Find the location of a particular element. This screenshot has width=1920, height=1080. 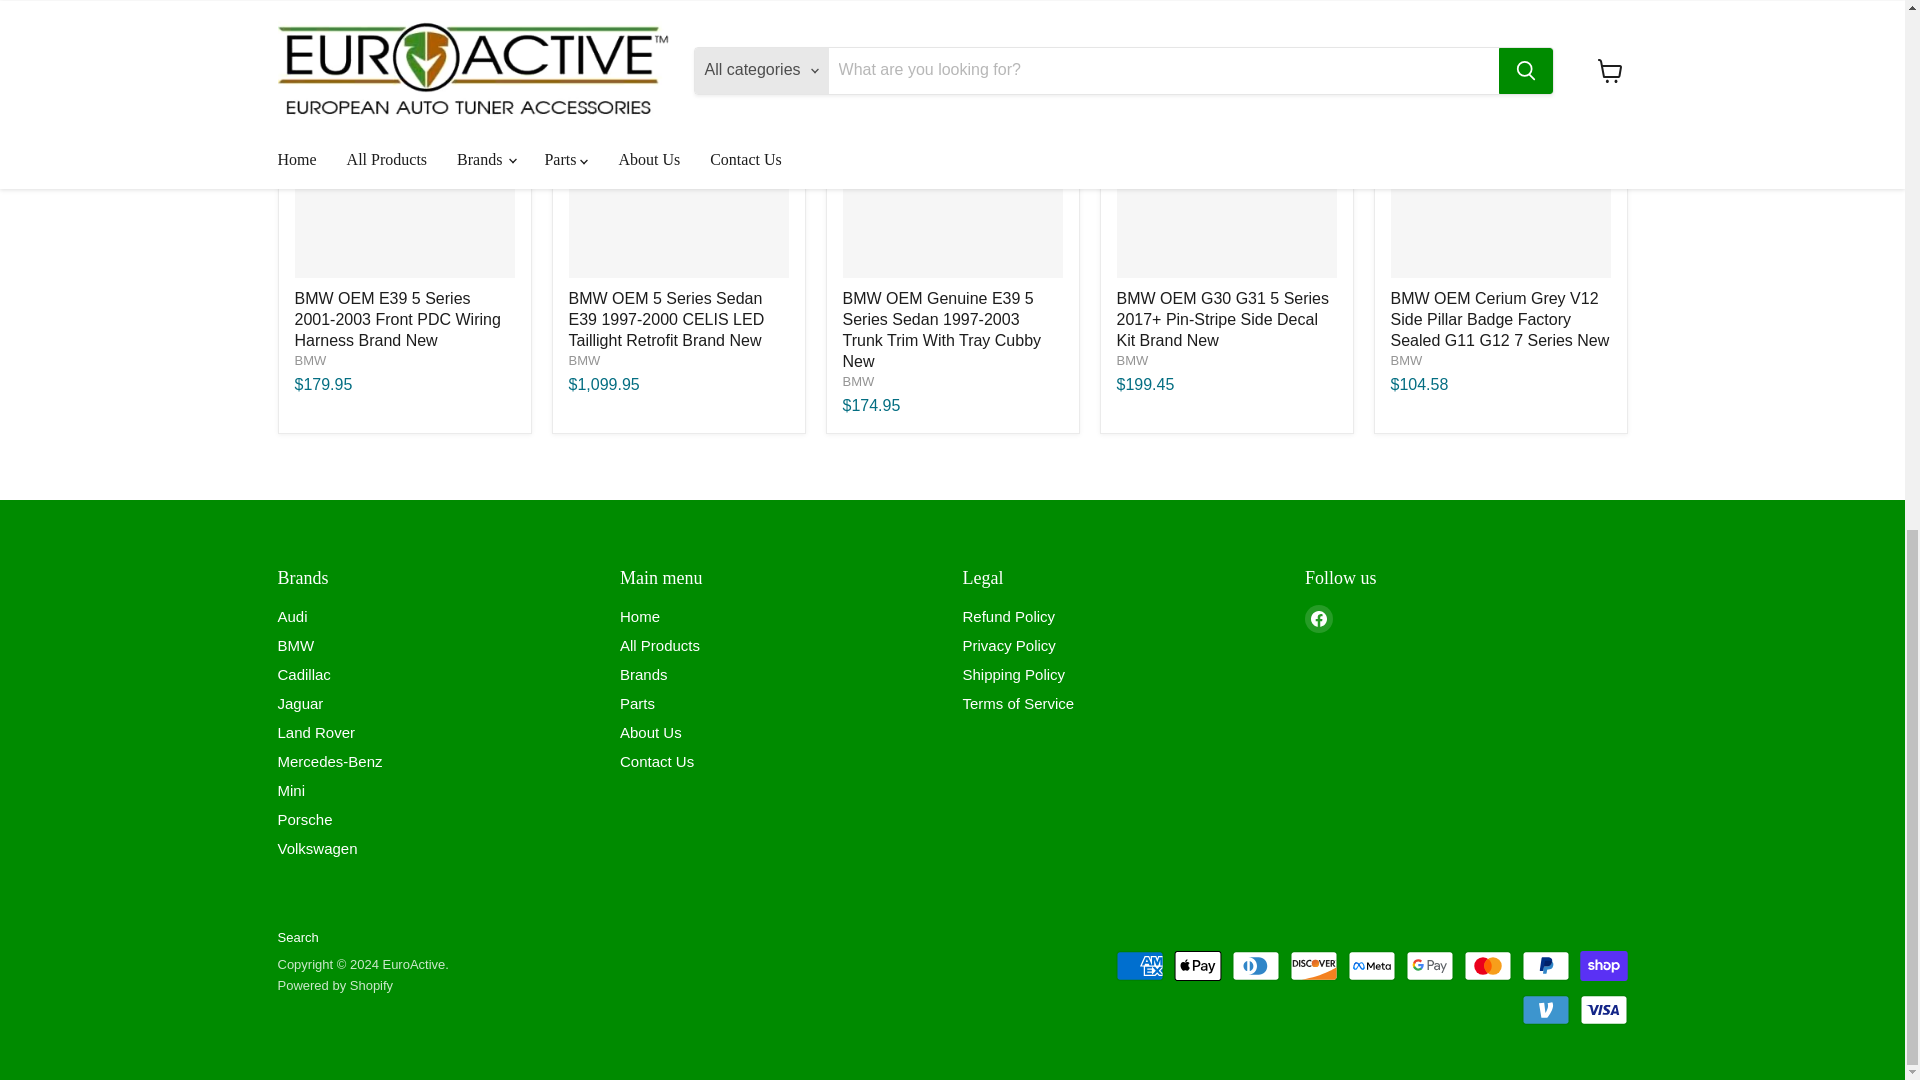

BMW is located at coordinates (1132, 360).